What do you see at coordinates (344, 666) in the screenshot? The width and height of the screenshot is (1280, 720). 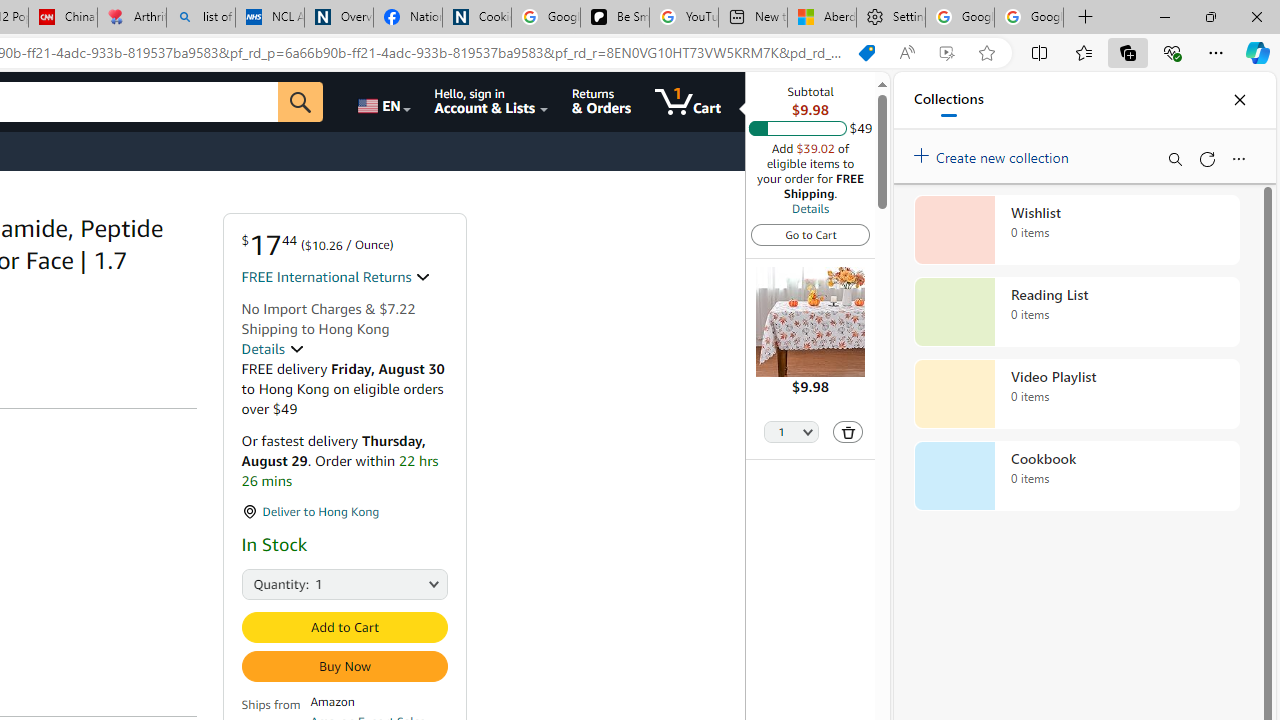 I see `Buy Now` at bounding box center [344, 666].